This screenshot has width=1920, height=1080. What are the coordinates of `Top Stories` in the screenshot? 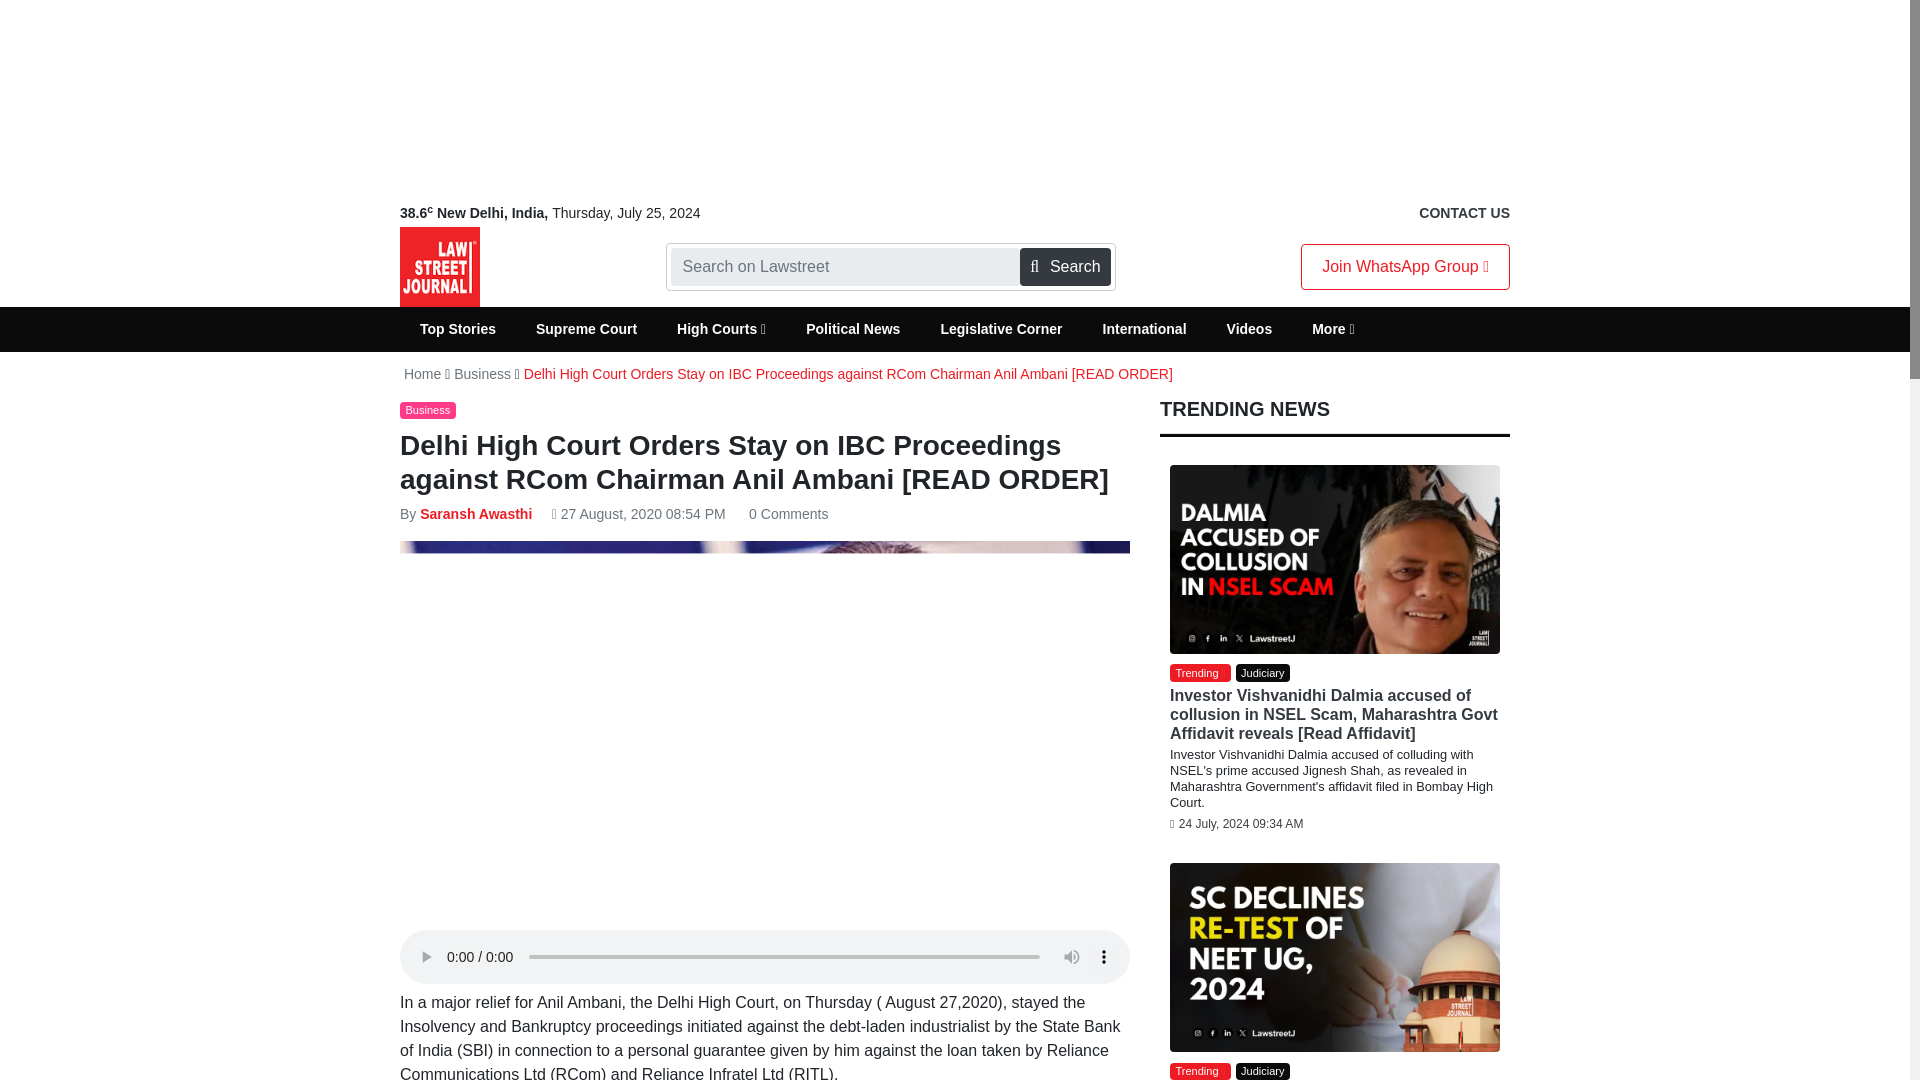 It's located at (458, 329).